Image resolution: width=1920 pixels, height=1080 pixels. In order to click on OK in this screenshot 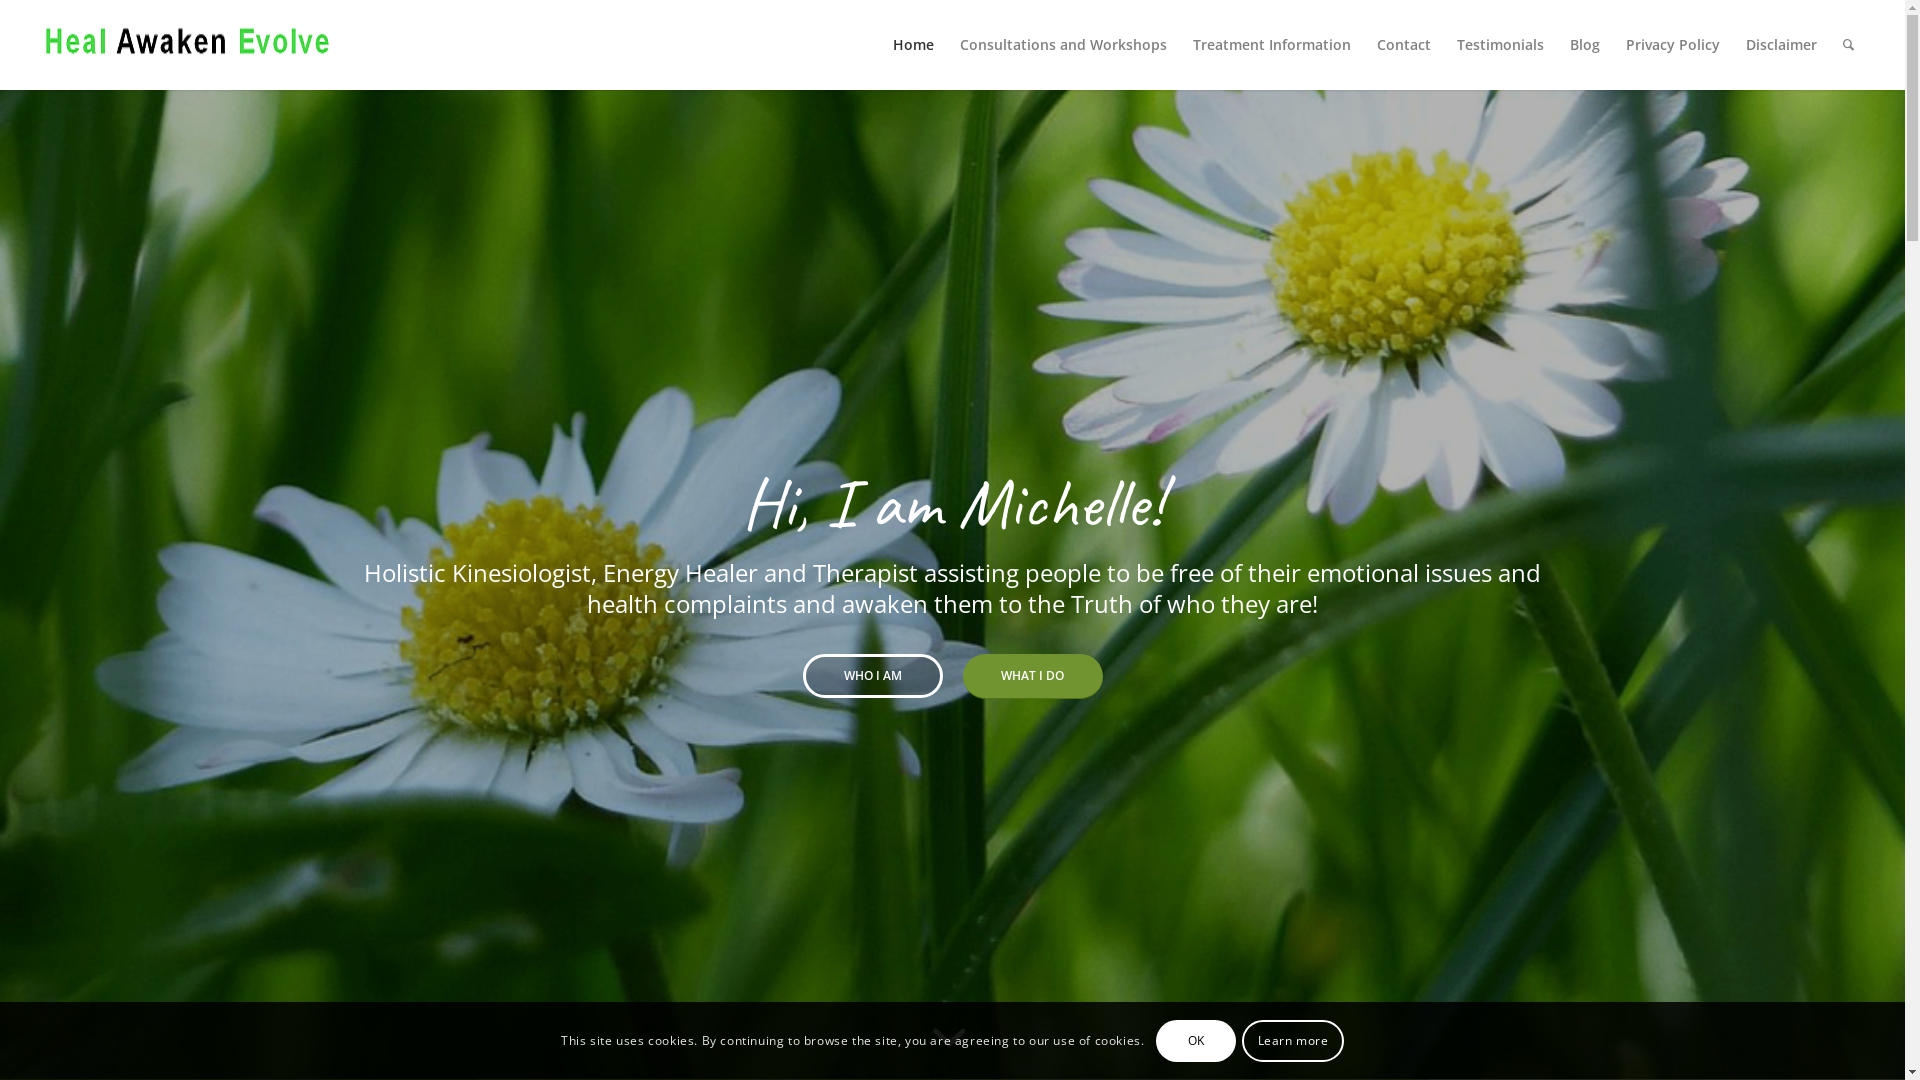, I will do `click(1196, 1041)`.